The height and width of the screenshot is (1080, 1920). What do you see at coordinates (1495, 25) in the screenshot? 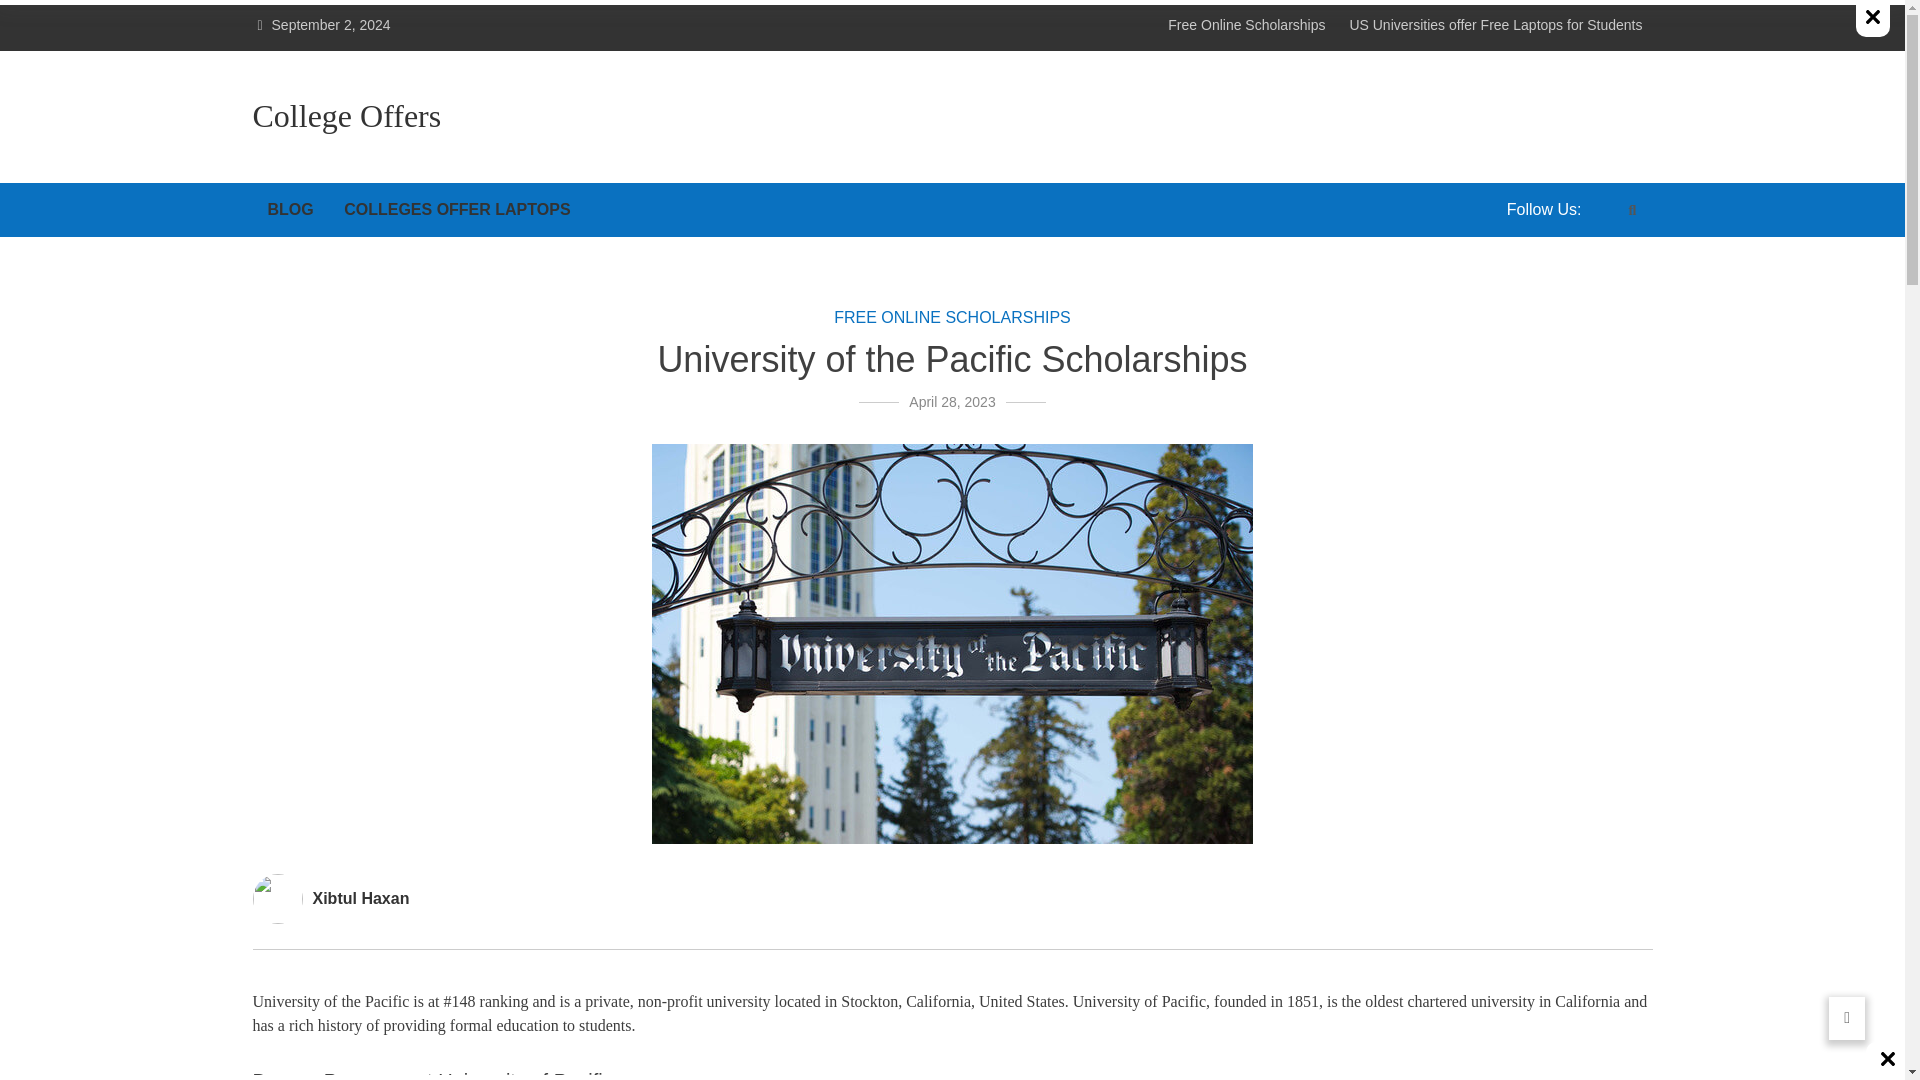
I see `US Universities offer Free Laptops for Students` at bounding box center [1495, 25].